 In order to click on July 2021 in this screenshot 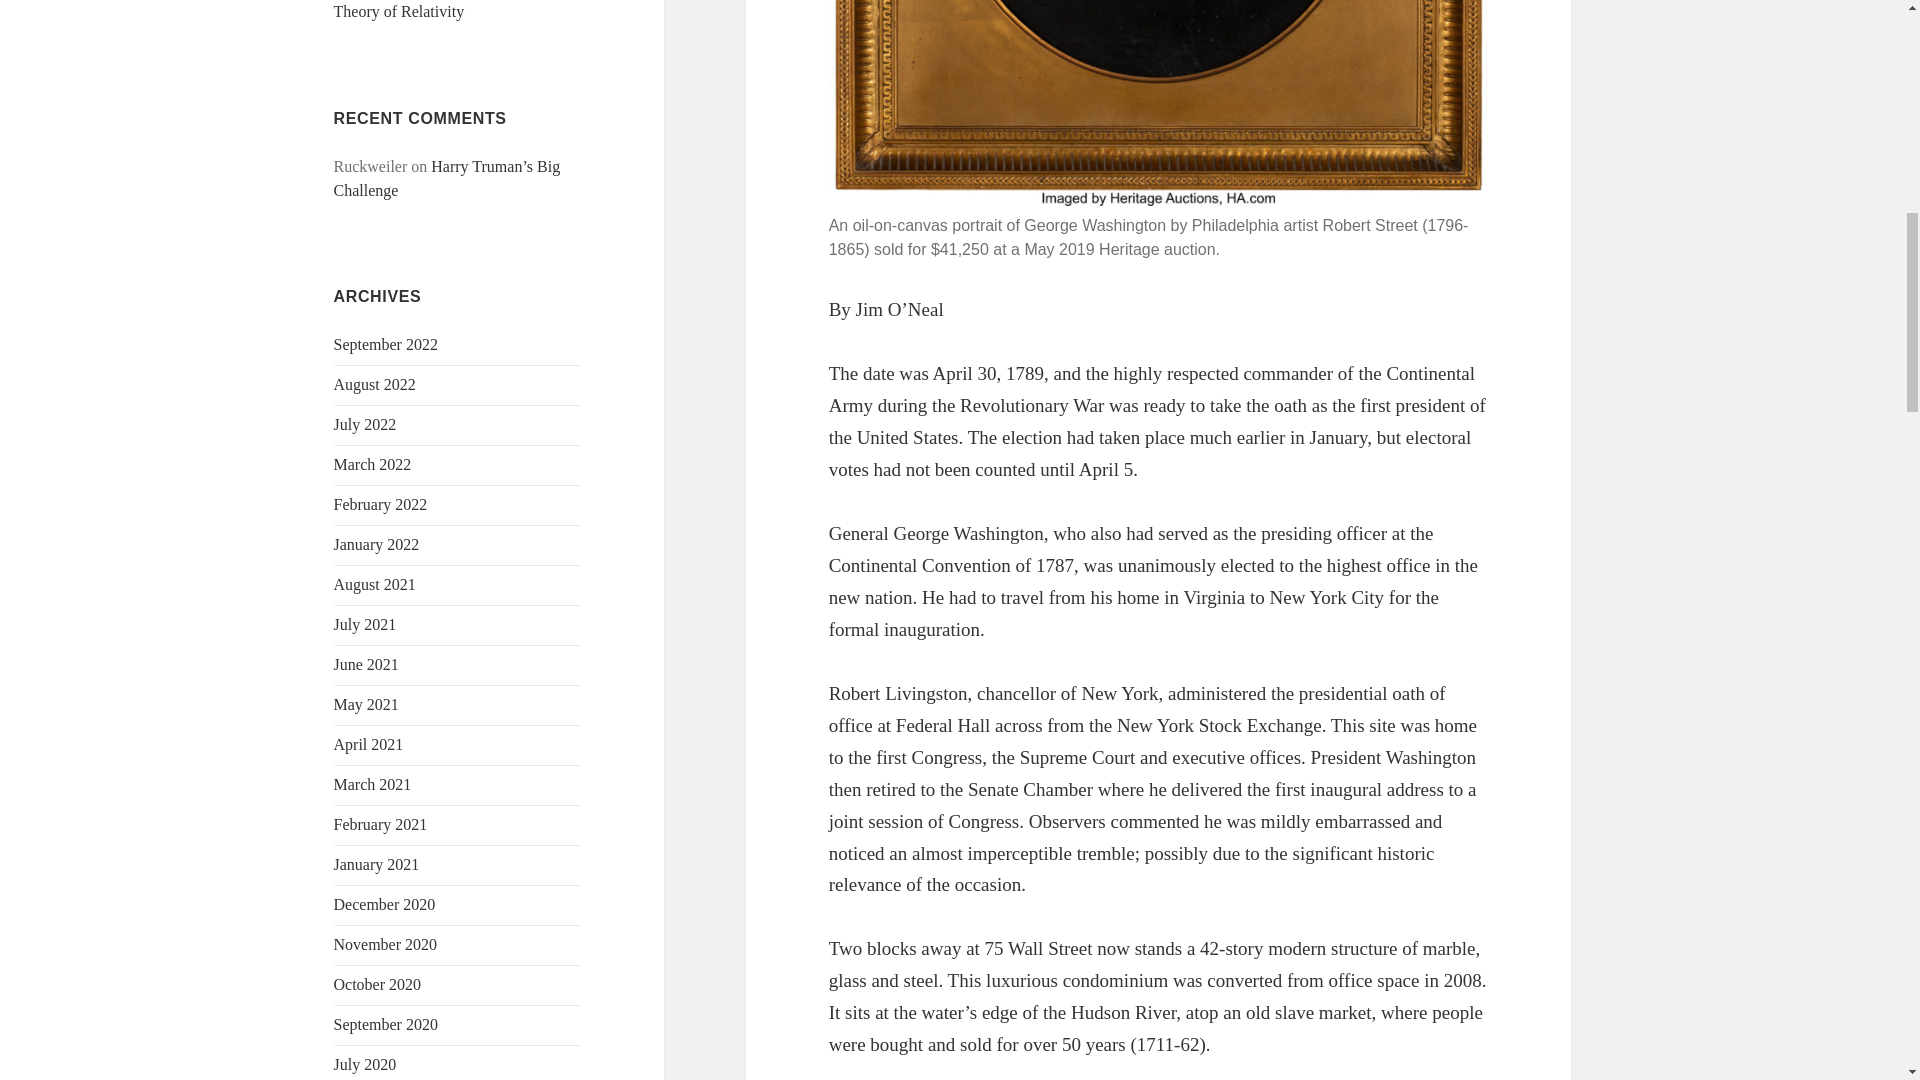, I will do `click(366, 624)`.